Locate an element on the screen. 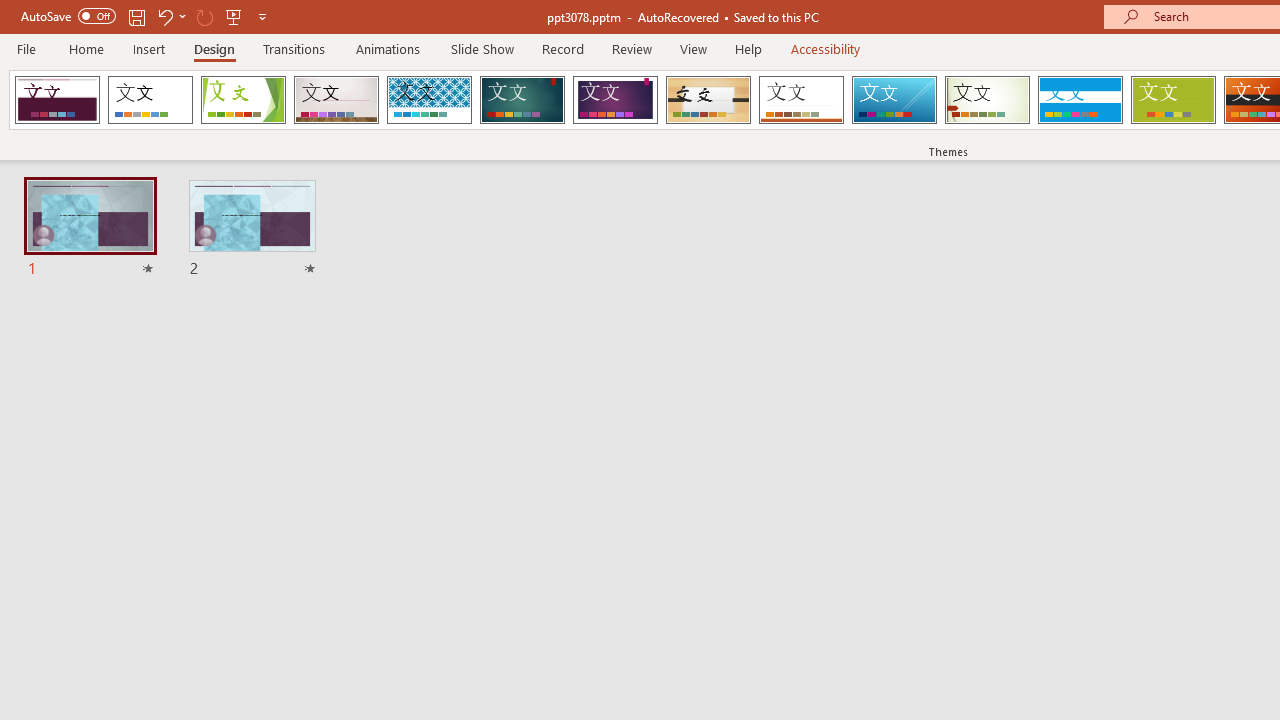  Banded is located at coordinates (1080, 100).